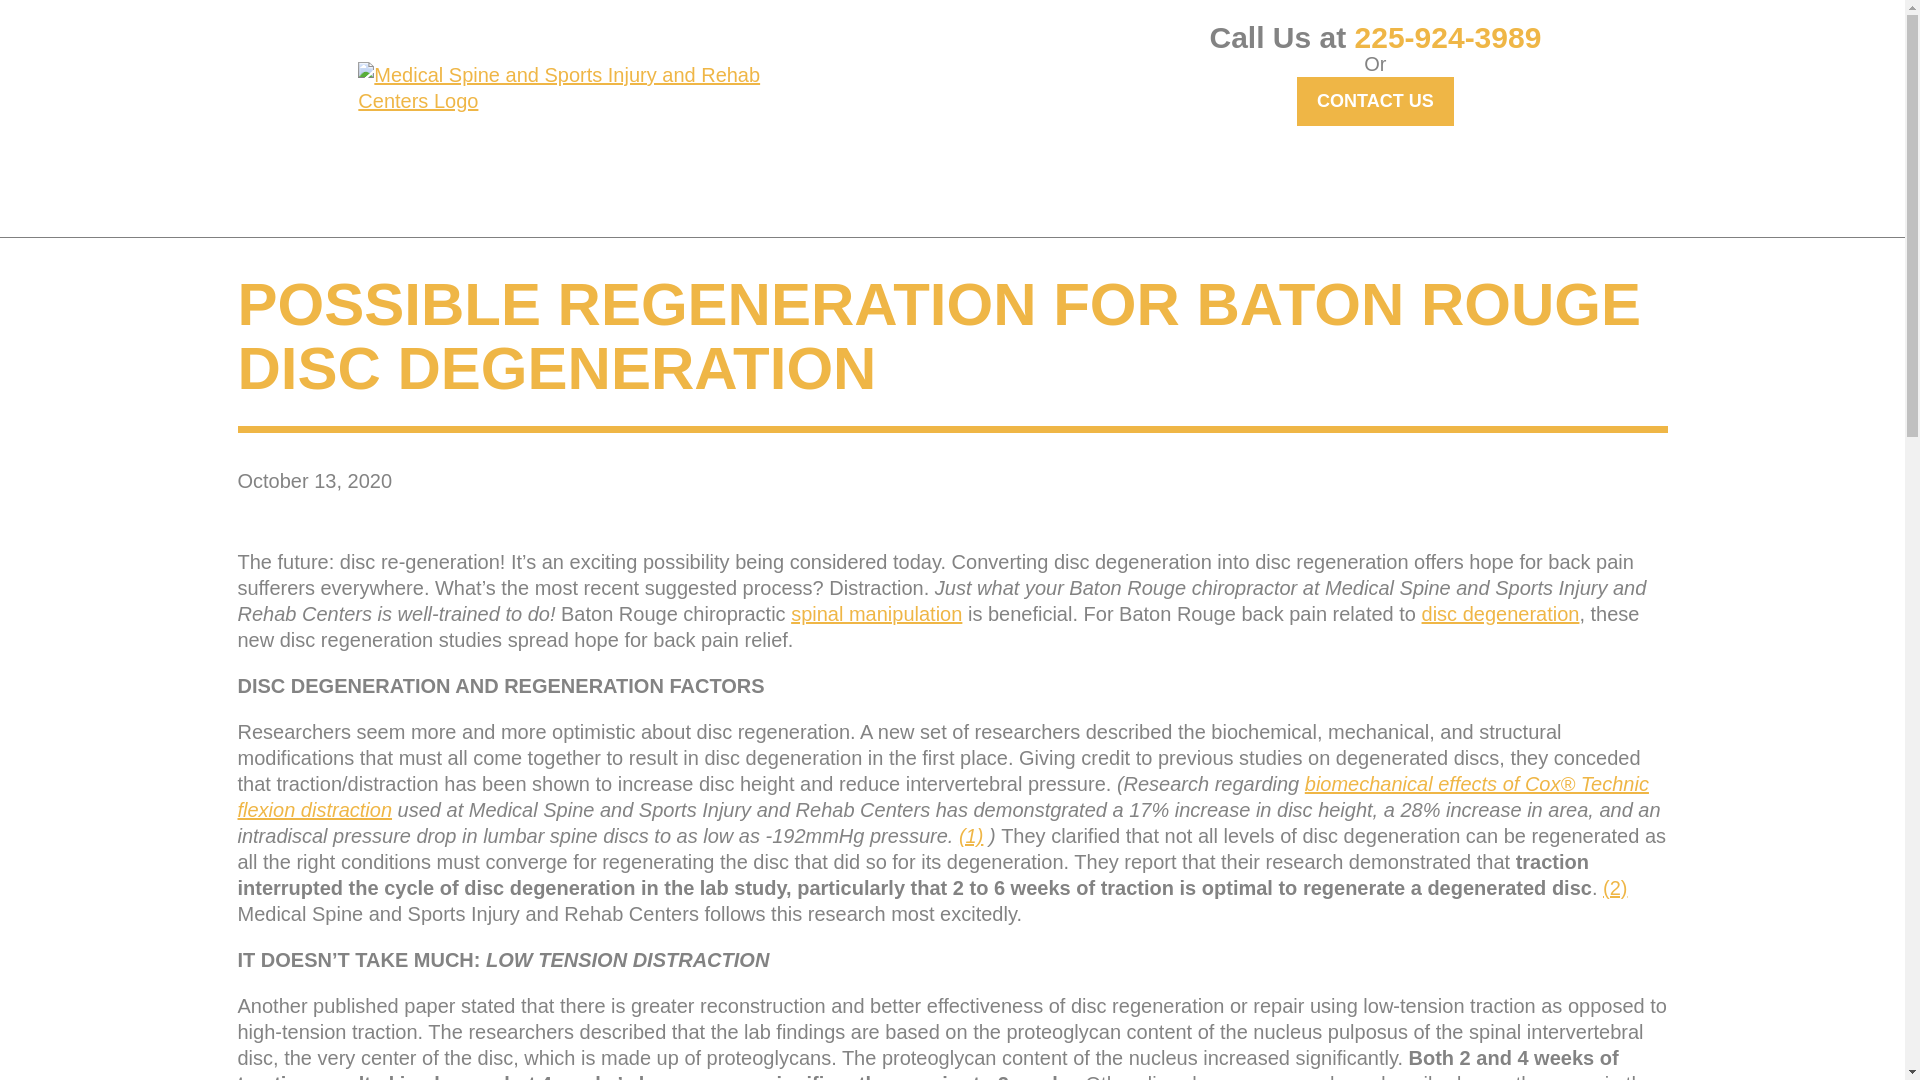  I want to click on ID YOUR PAIN, so click(616, 188).